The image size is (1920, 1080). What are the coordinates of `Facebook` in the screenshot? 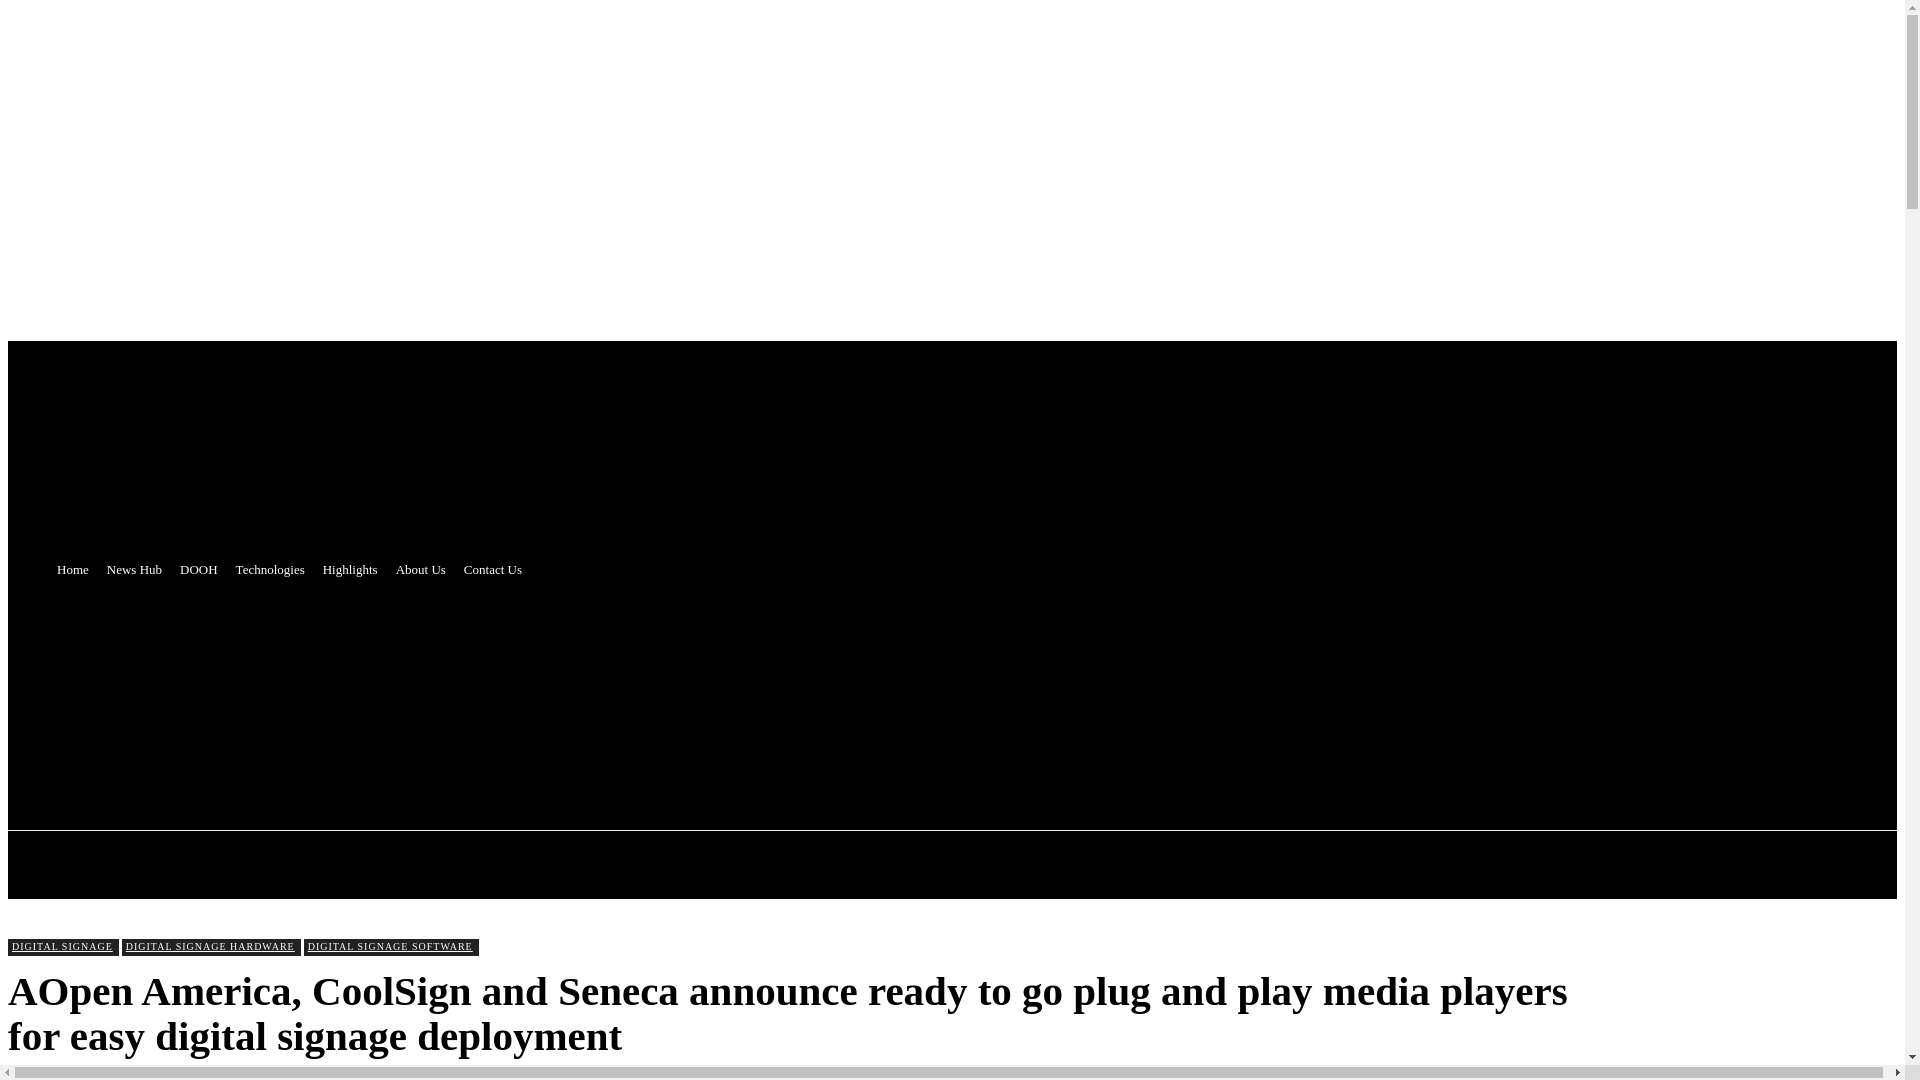 It's located at (498, 692).